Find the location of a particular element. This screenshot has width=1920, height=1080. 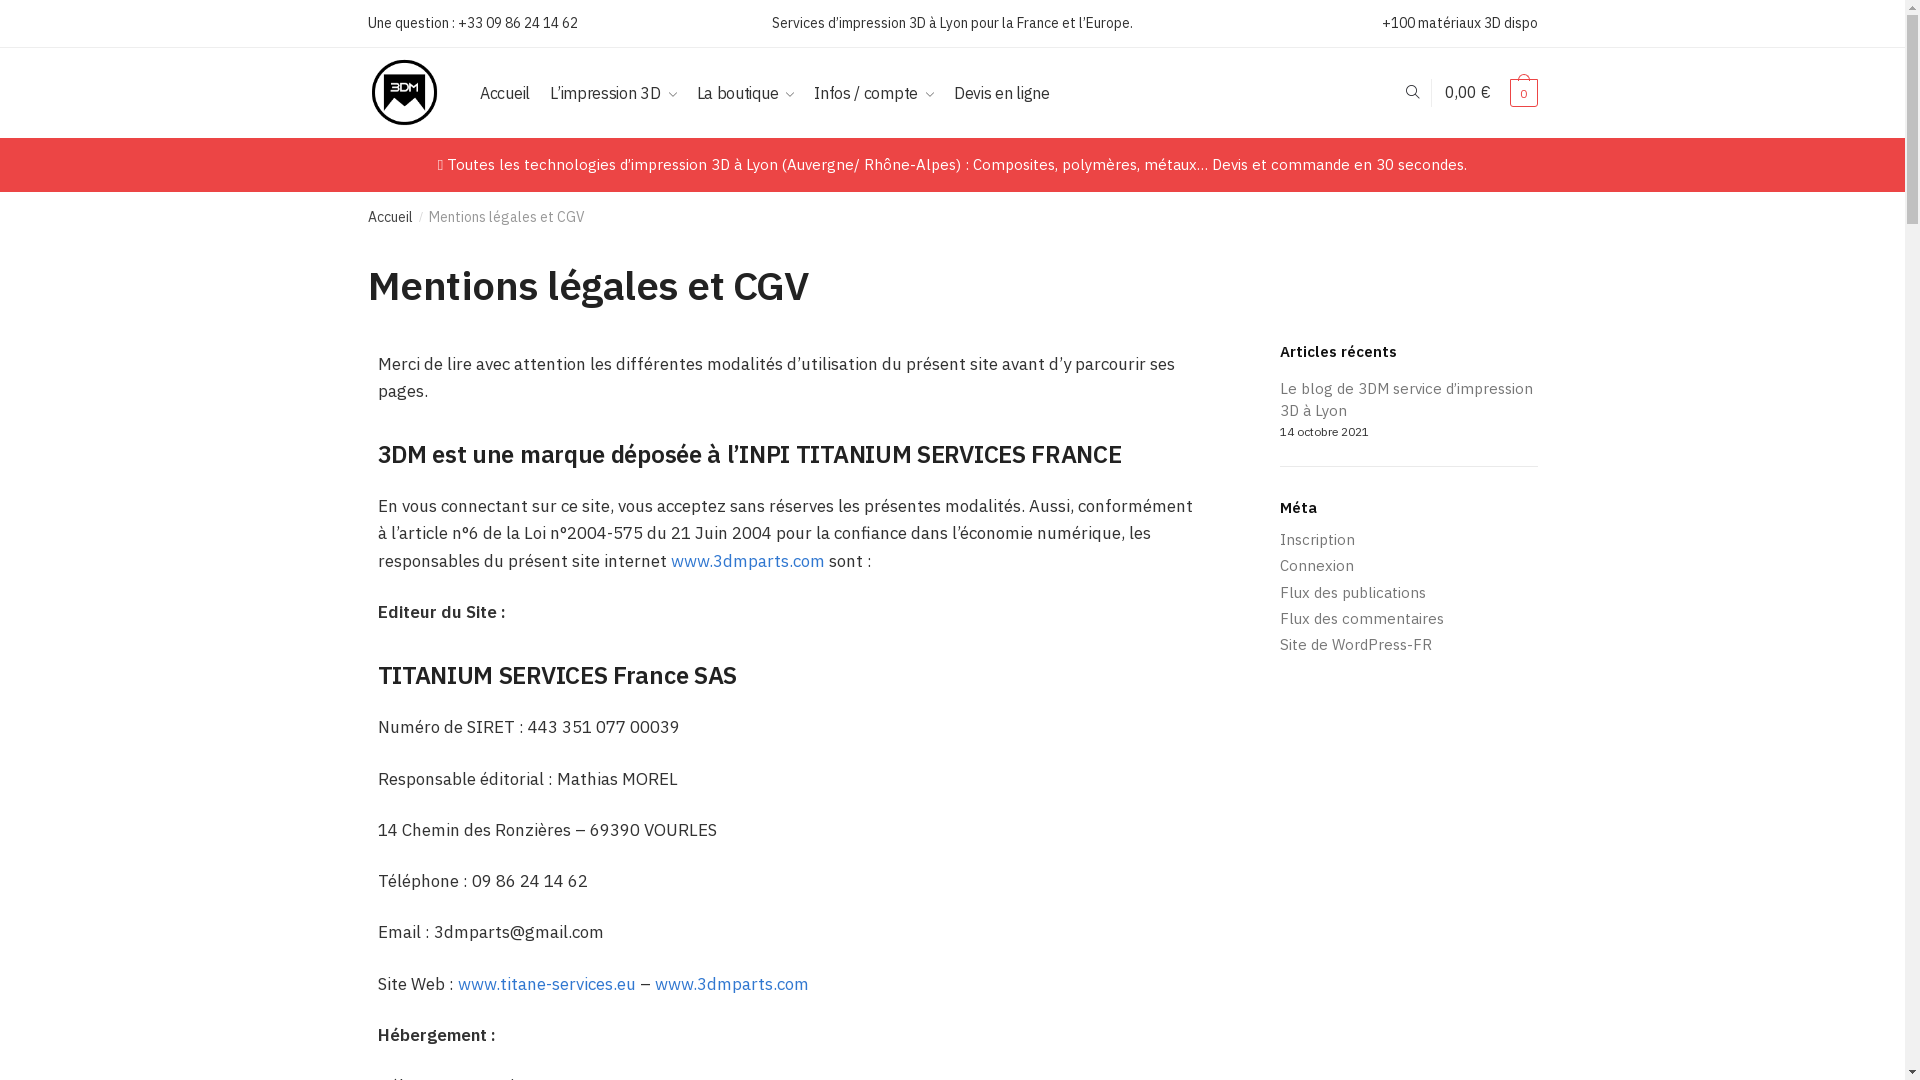

Accueil is located at coordinates (390, 217).